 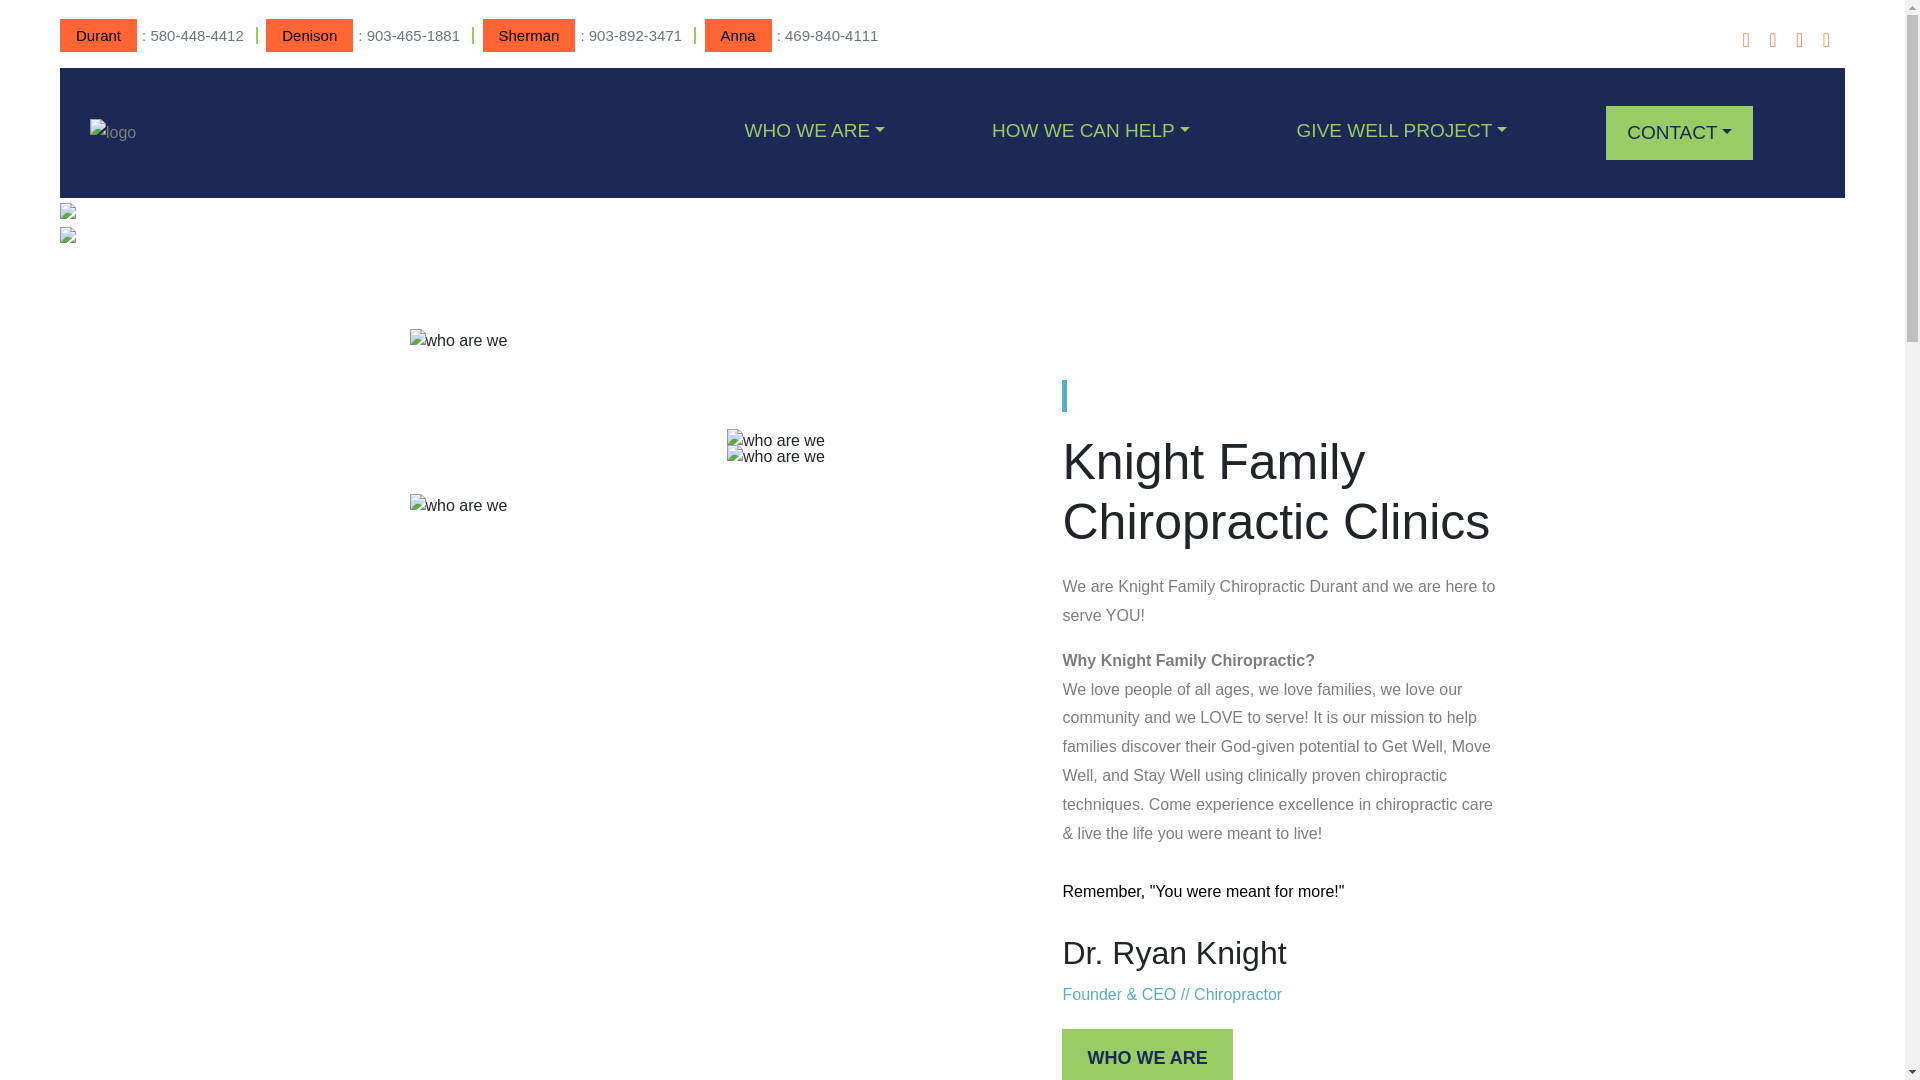 What do you see at coordinates (831, 36) in the screenshot?
I see `469-840-4111` at bounding box center [831, 36].